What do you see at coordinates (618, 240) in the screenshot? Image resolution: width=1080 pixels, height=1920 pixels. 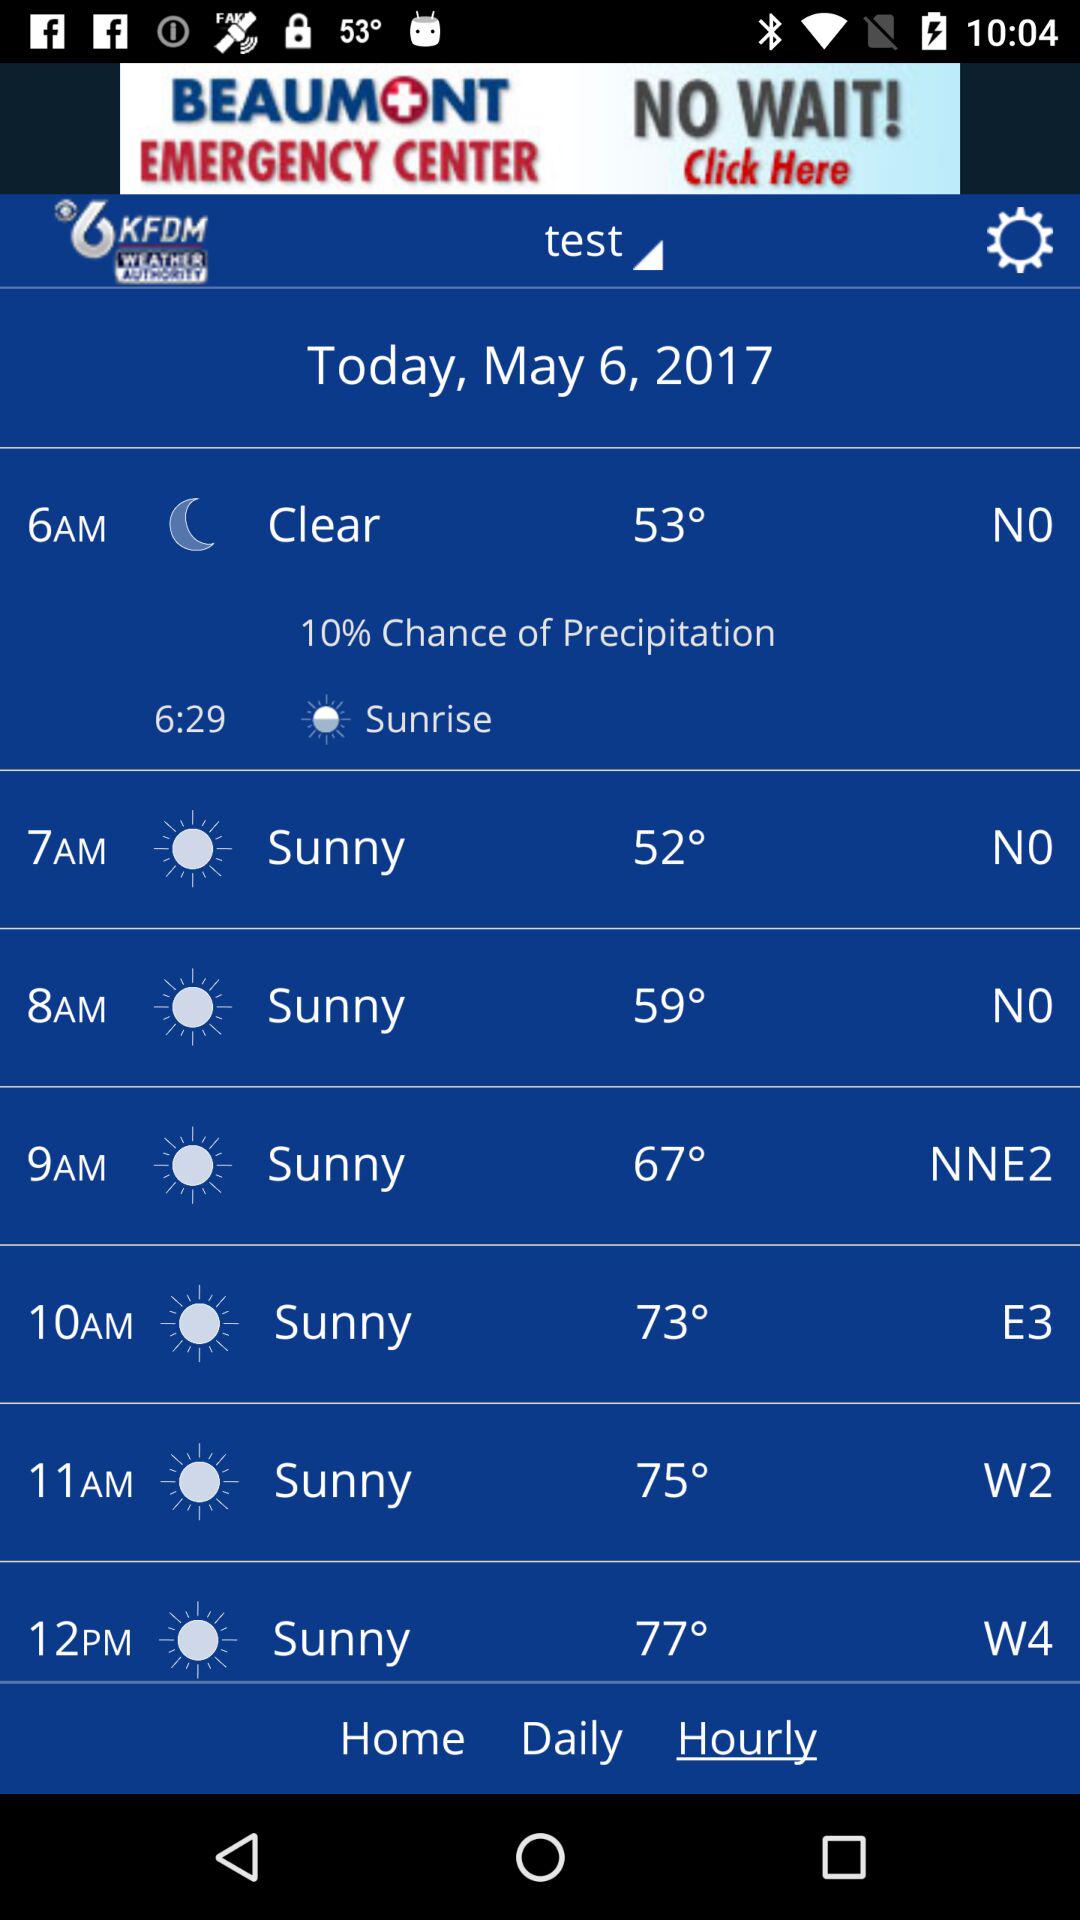 I see `click on the button which is to the left of settings button` at bounding box center [618, 240].